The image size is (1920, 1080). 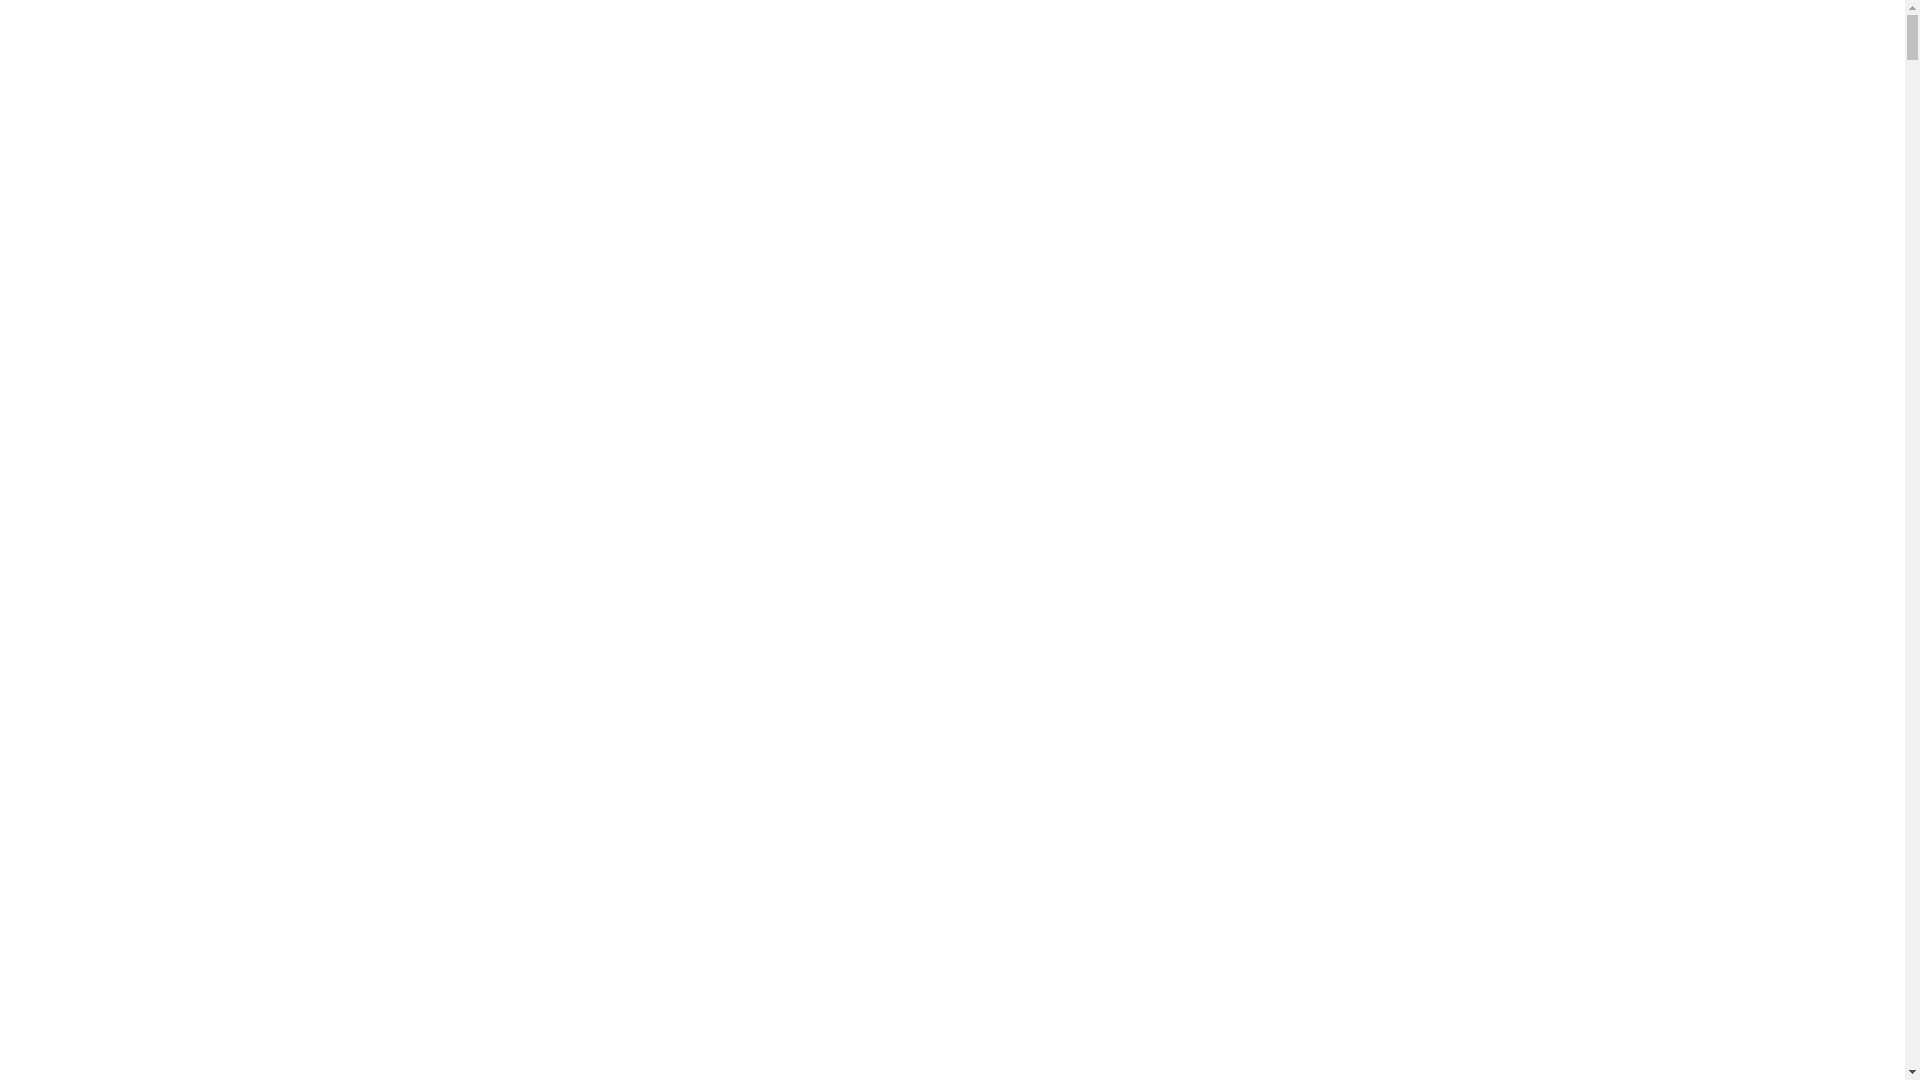 What do you see at coordinates (1082, 85) in the screenshot?
I see `About Us` at bounding box center [1082, 85].